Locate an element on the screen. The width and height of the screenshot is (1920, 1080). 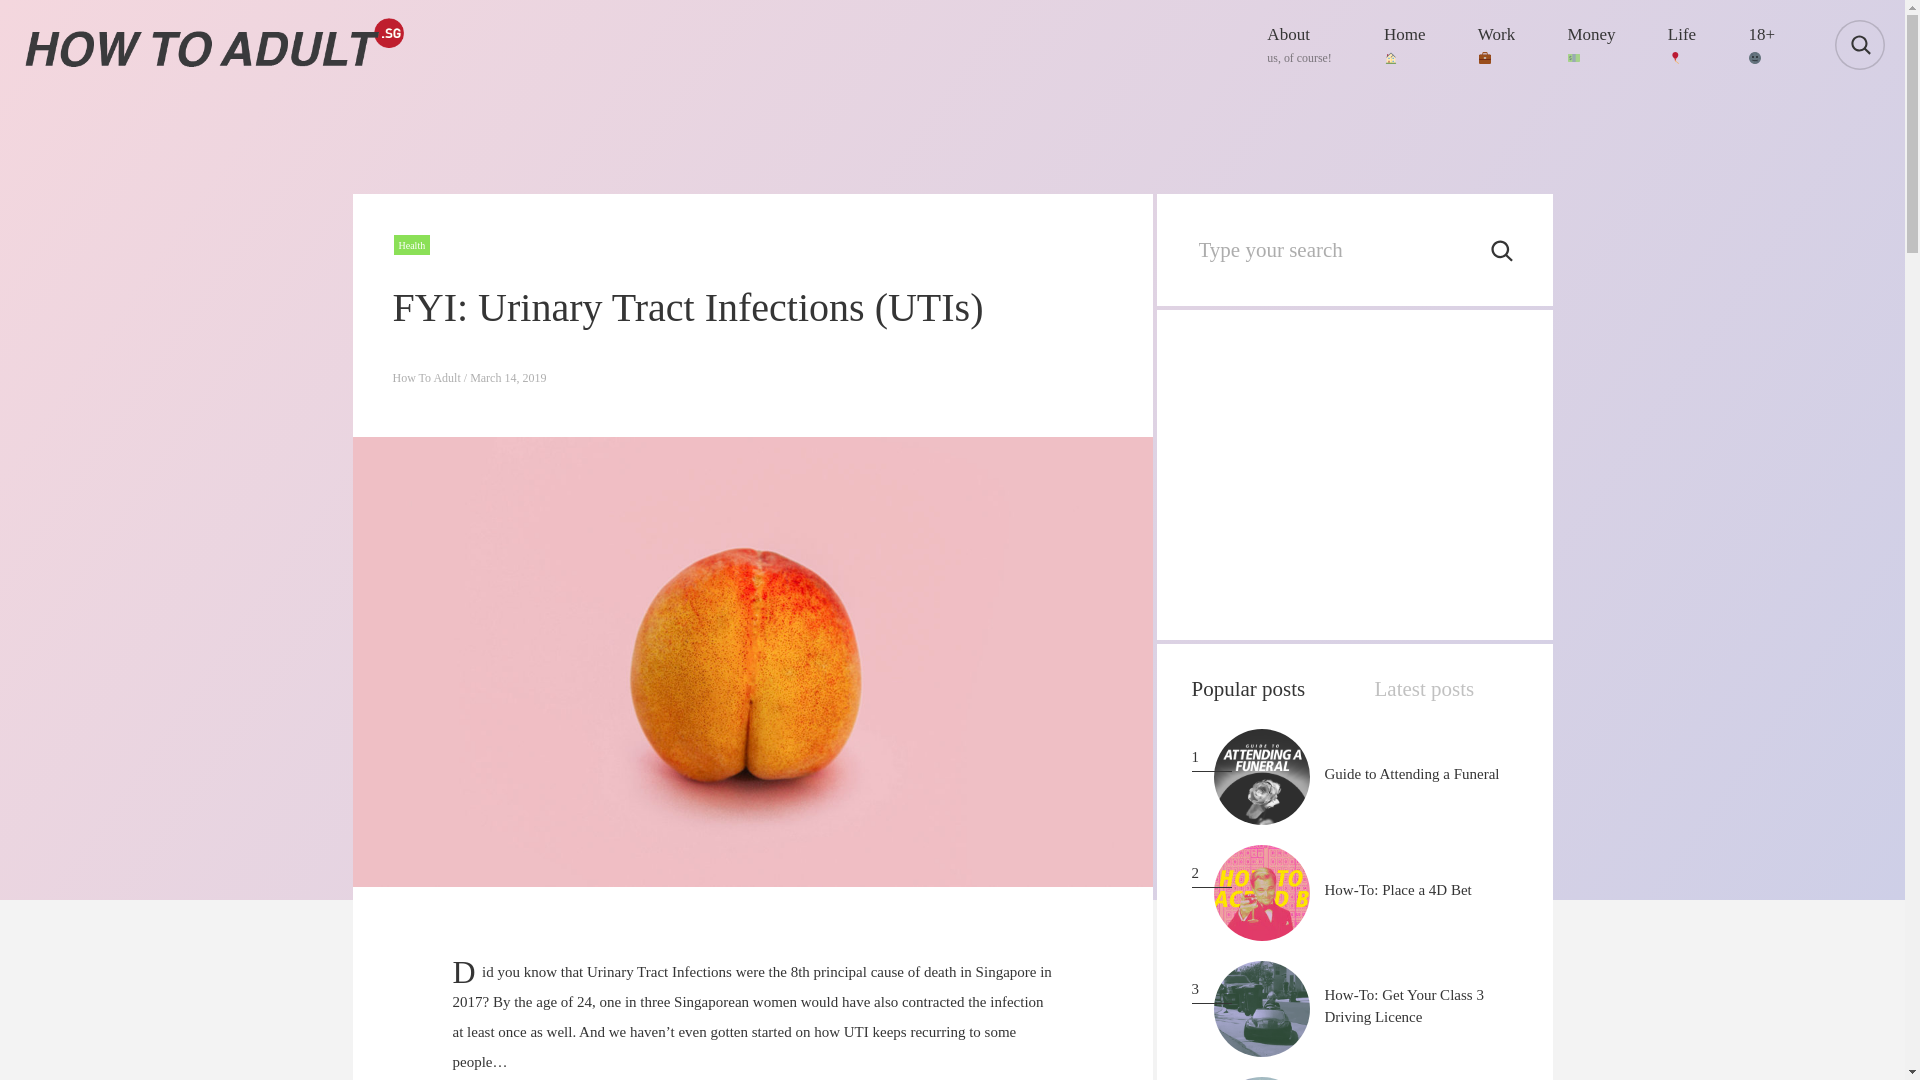
March 14, 2019 is located at coordinates (1354, 474).